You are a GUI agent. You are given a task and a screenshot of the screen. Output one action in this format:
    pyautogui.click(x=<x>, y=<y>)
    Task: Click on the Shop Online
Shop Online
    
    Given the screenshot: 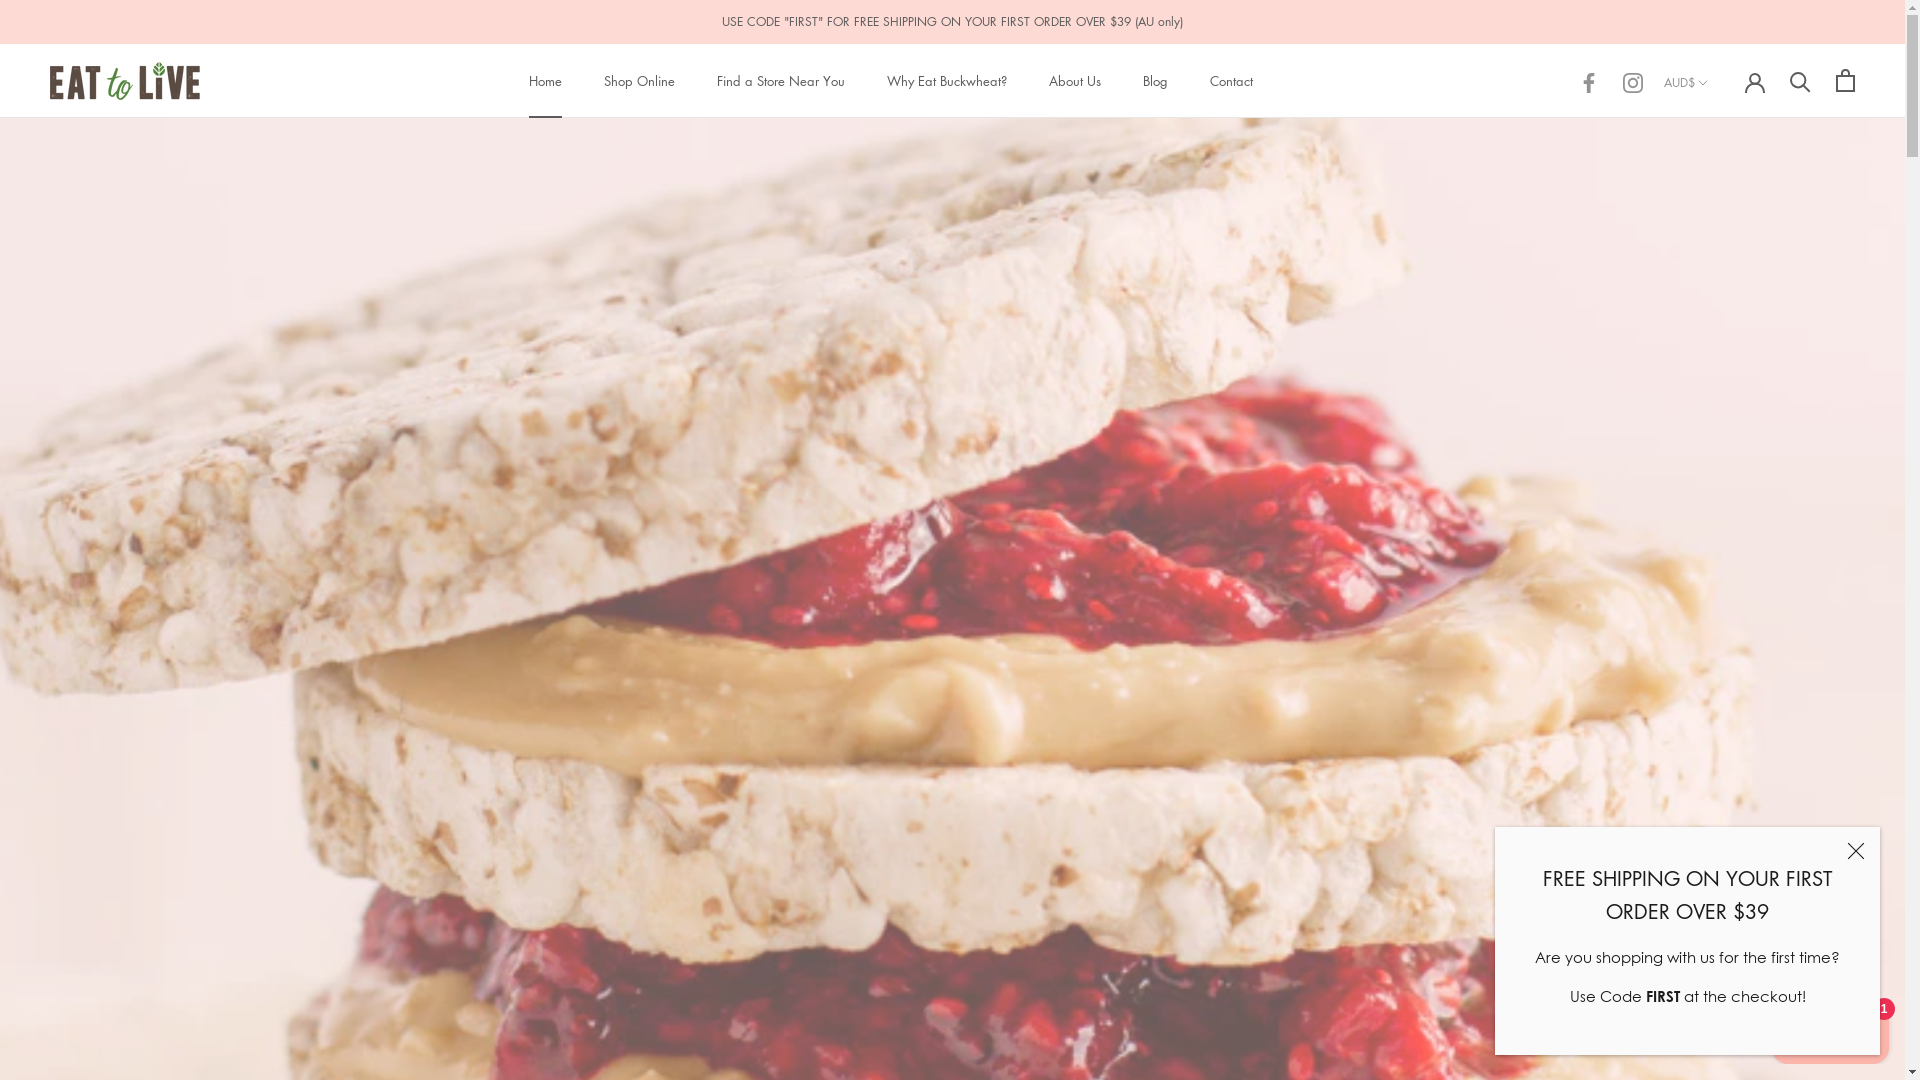 What is the action you would take?
    pyautogui.click(x=640, y=80)
    